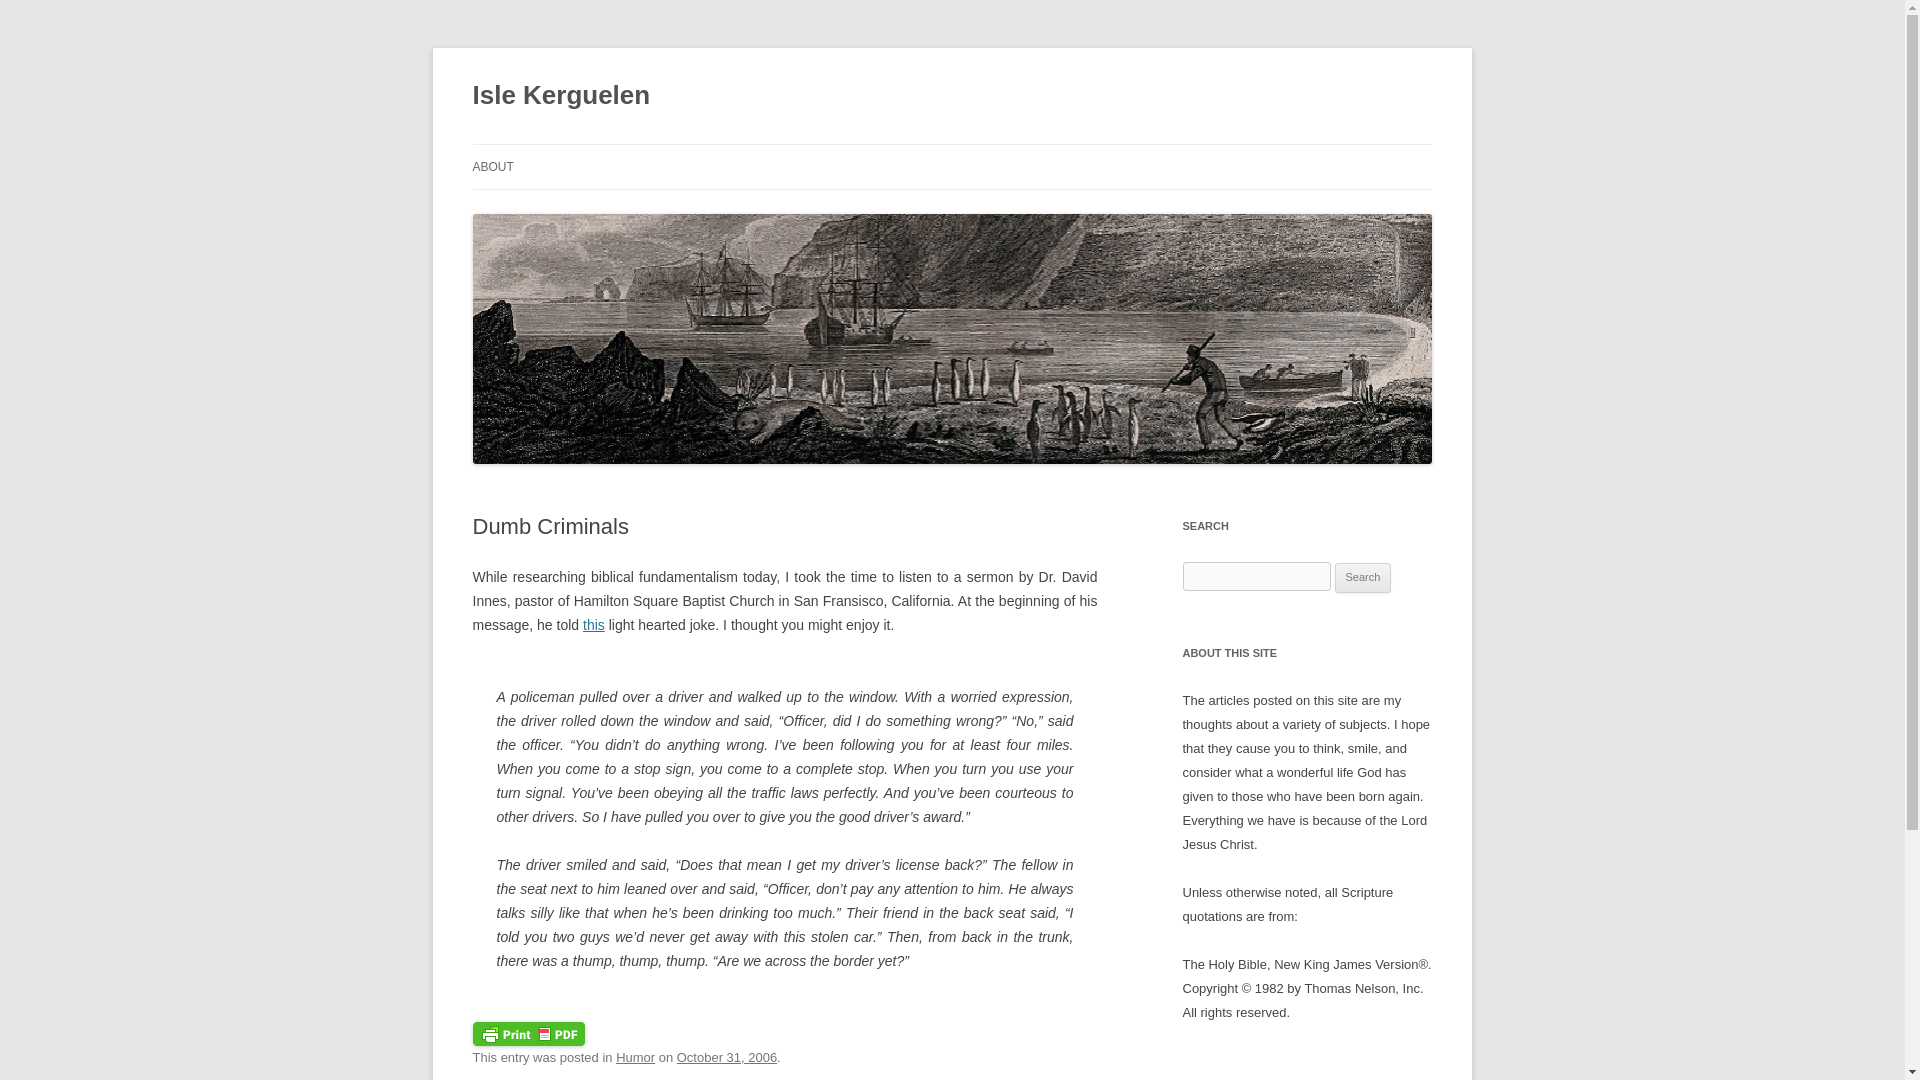 This screenshot has height=1080, width=1920. I want to click on 9:12 pm, so click(727, 1056).